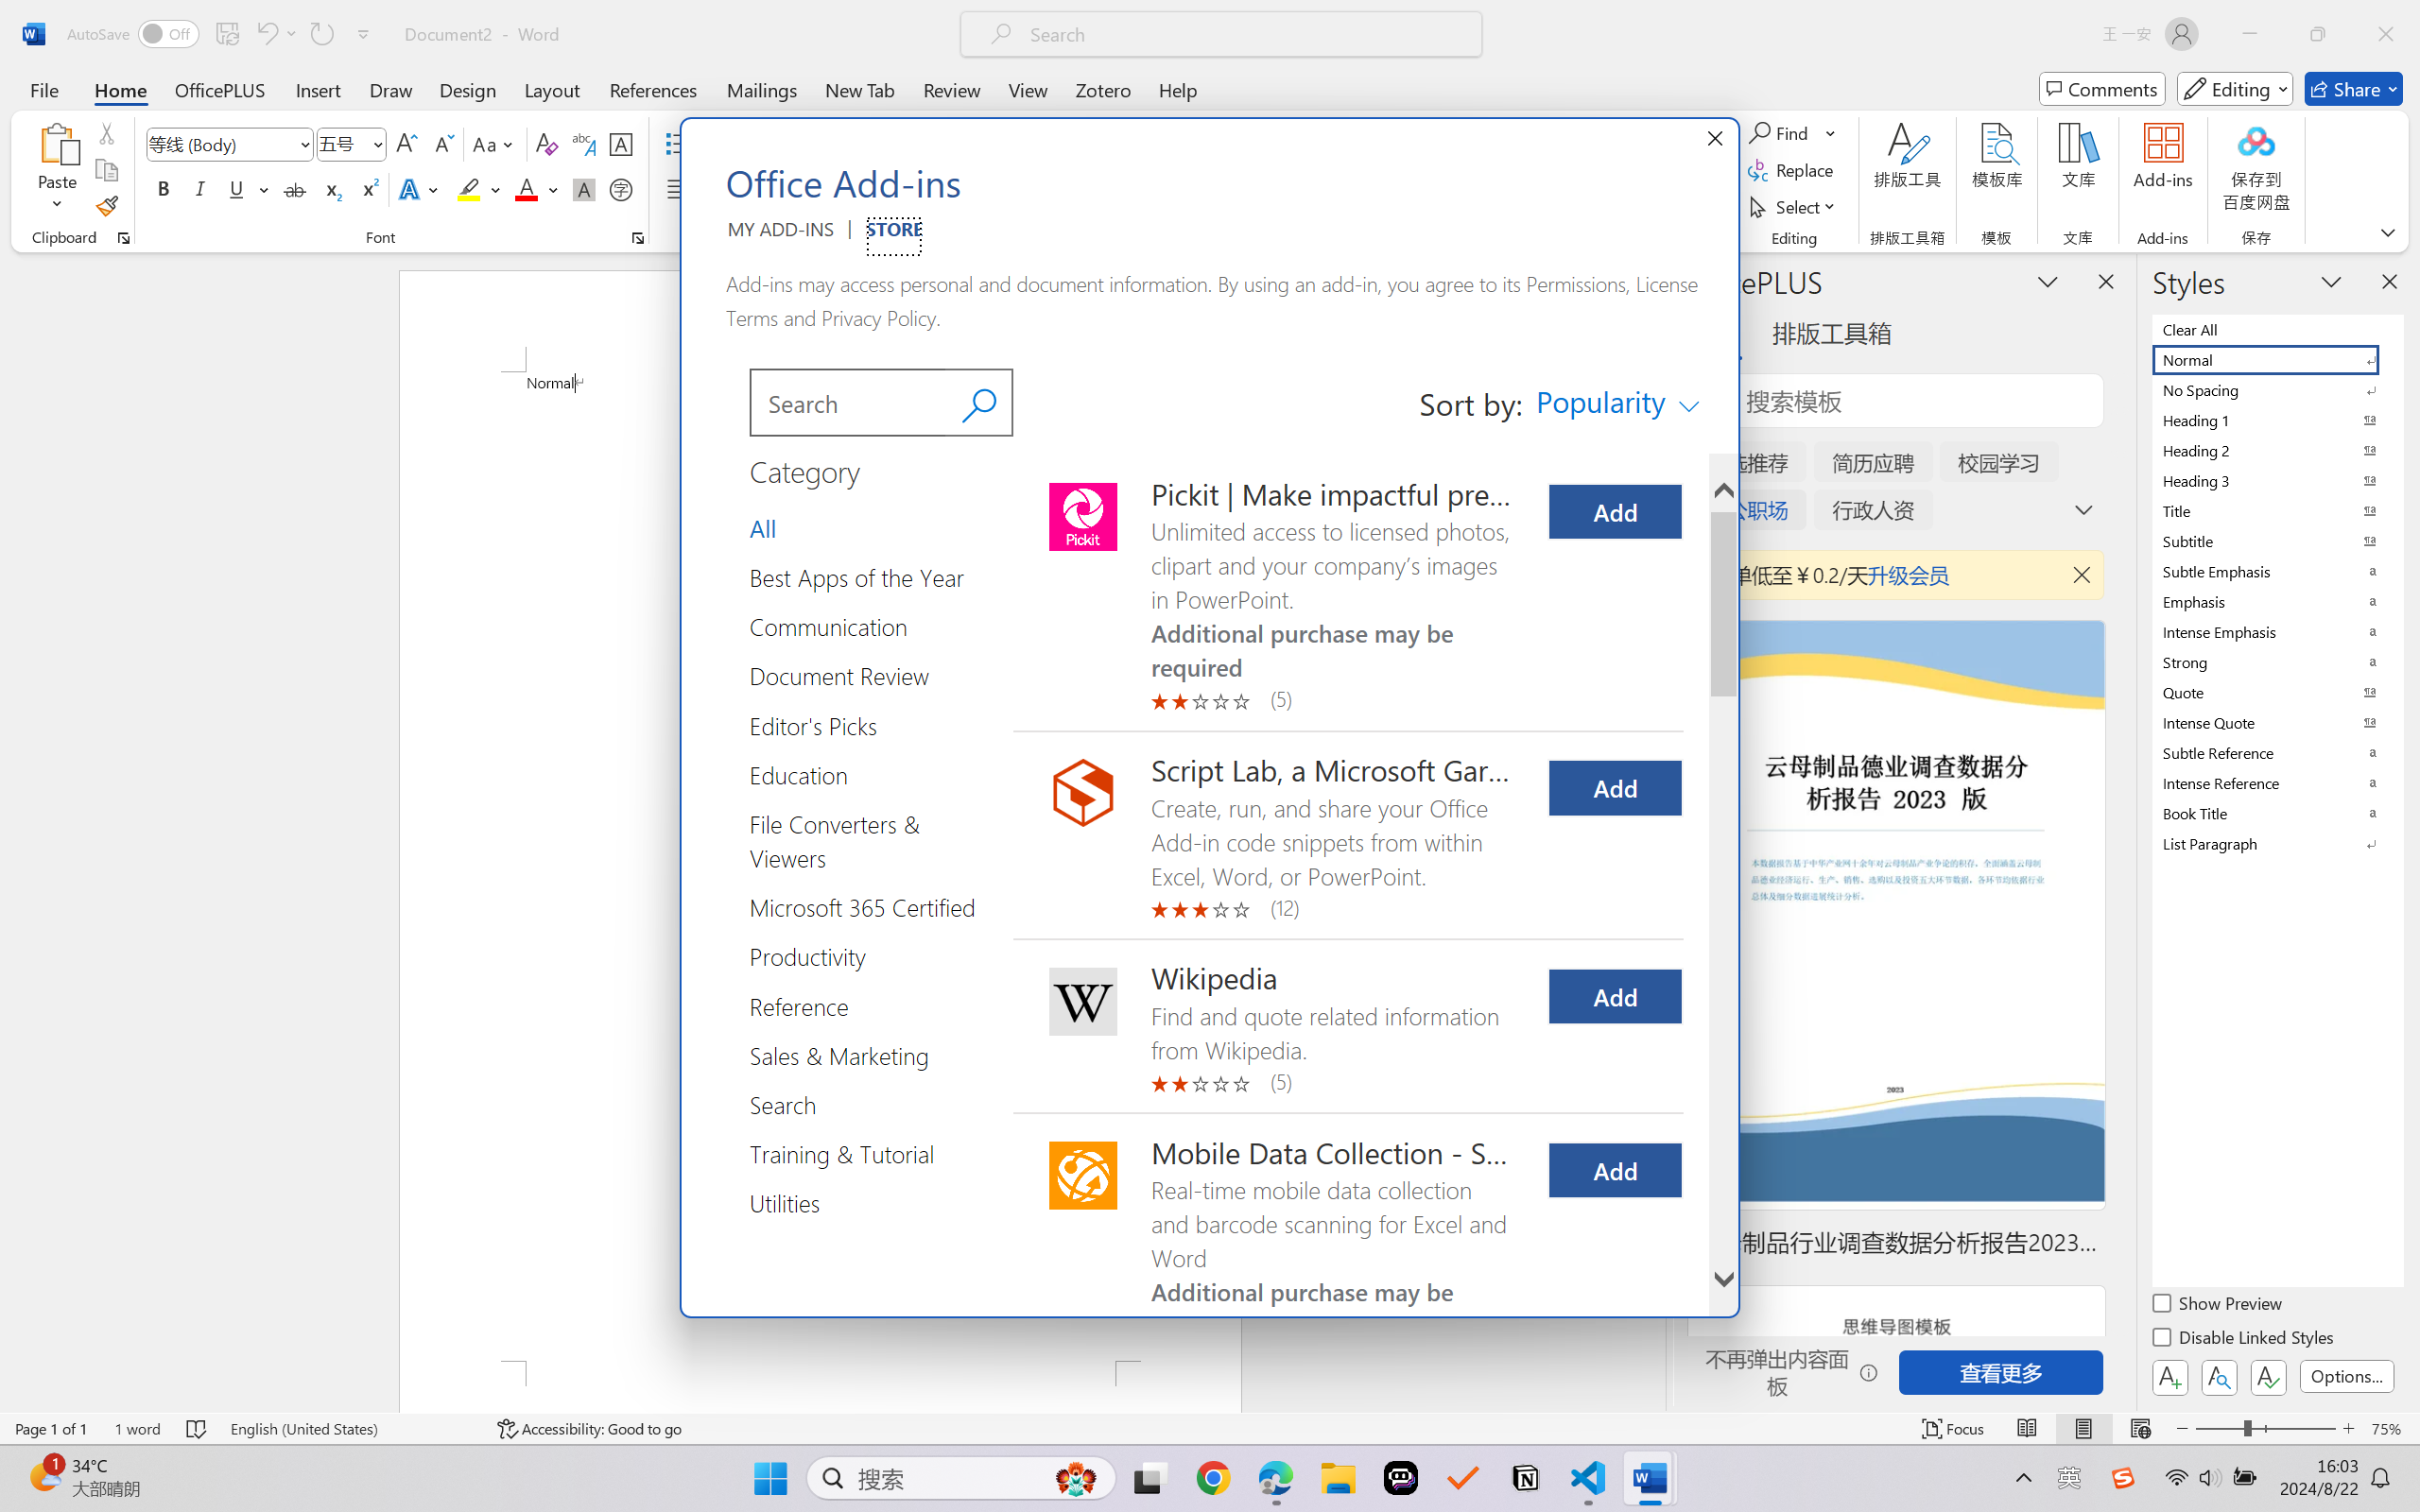 This screenshot has height=1512, width=2420. What do you see at coordinates (2349, 1429) in the screenshot?
I see `Zoom In` at bounding box center [2349, 1429].